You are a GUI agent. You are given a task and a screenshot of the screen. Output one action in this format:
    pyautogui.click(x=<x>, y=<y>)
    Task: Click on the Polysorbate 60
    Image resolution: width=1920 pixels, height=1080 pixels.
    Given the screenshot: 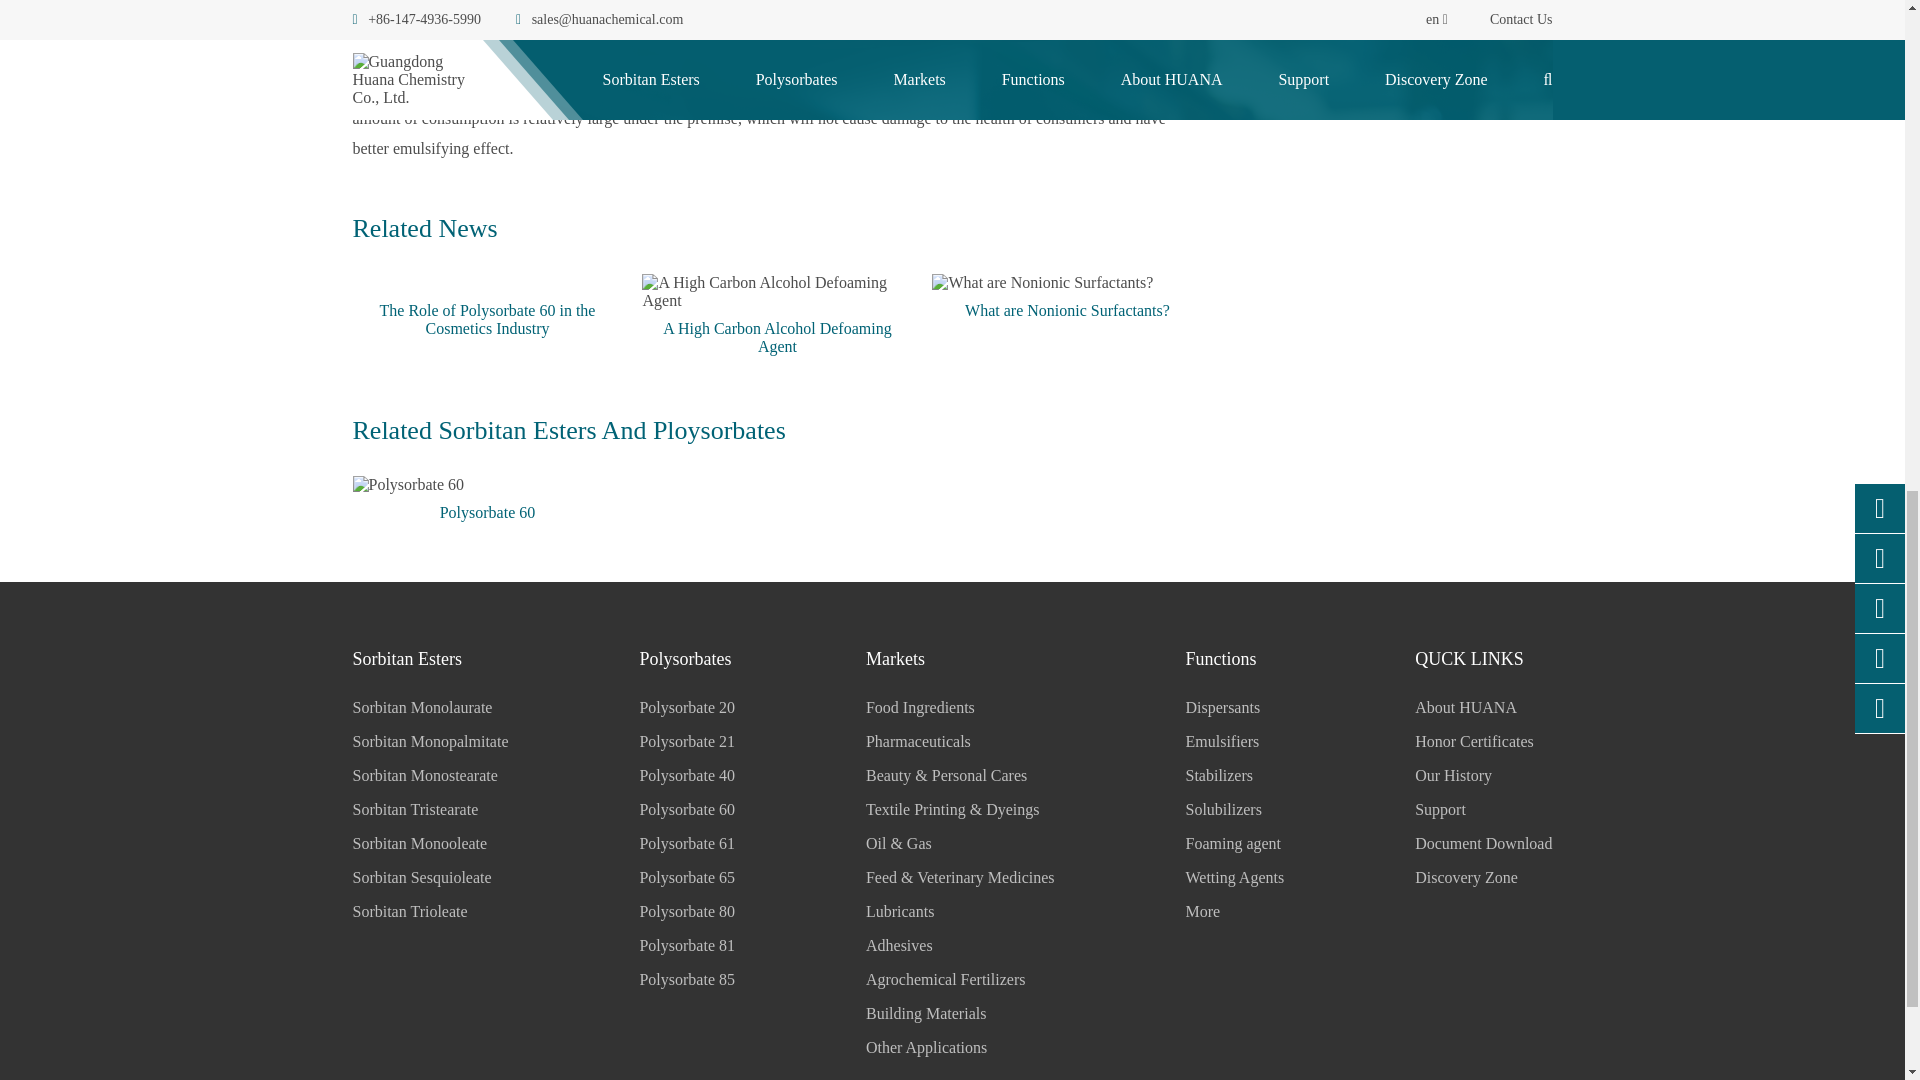 What is the action you would take?
    pyautogui.click(x=486, y=484)
    